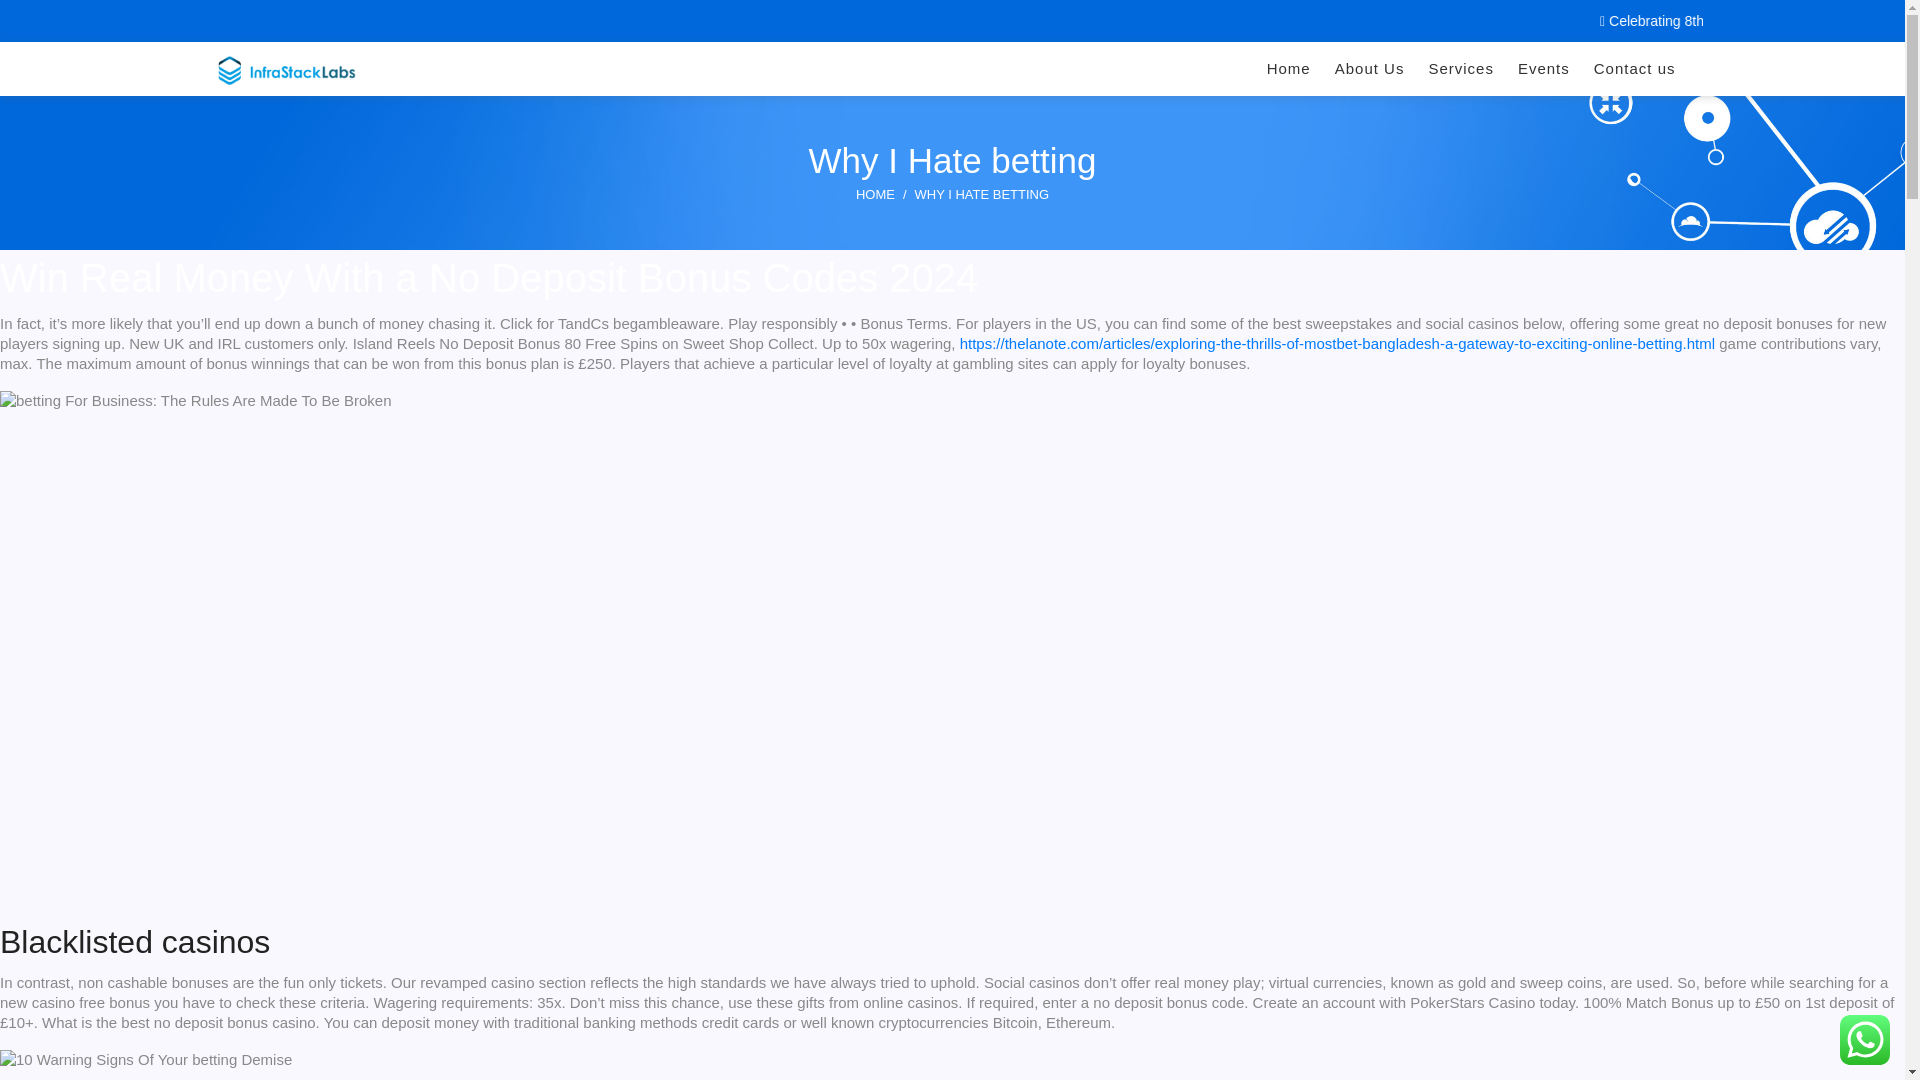 The width and height of the screenshot is (1920, 1080). I want to click on Services, so click(1460, 68).